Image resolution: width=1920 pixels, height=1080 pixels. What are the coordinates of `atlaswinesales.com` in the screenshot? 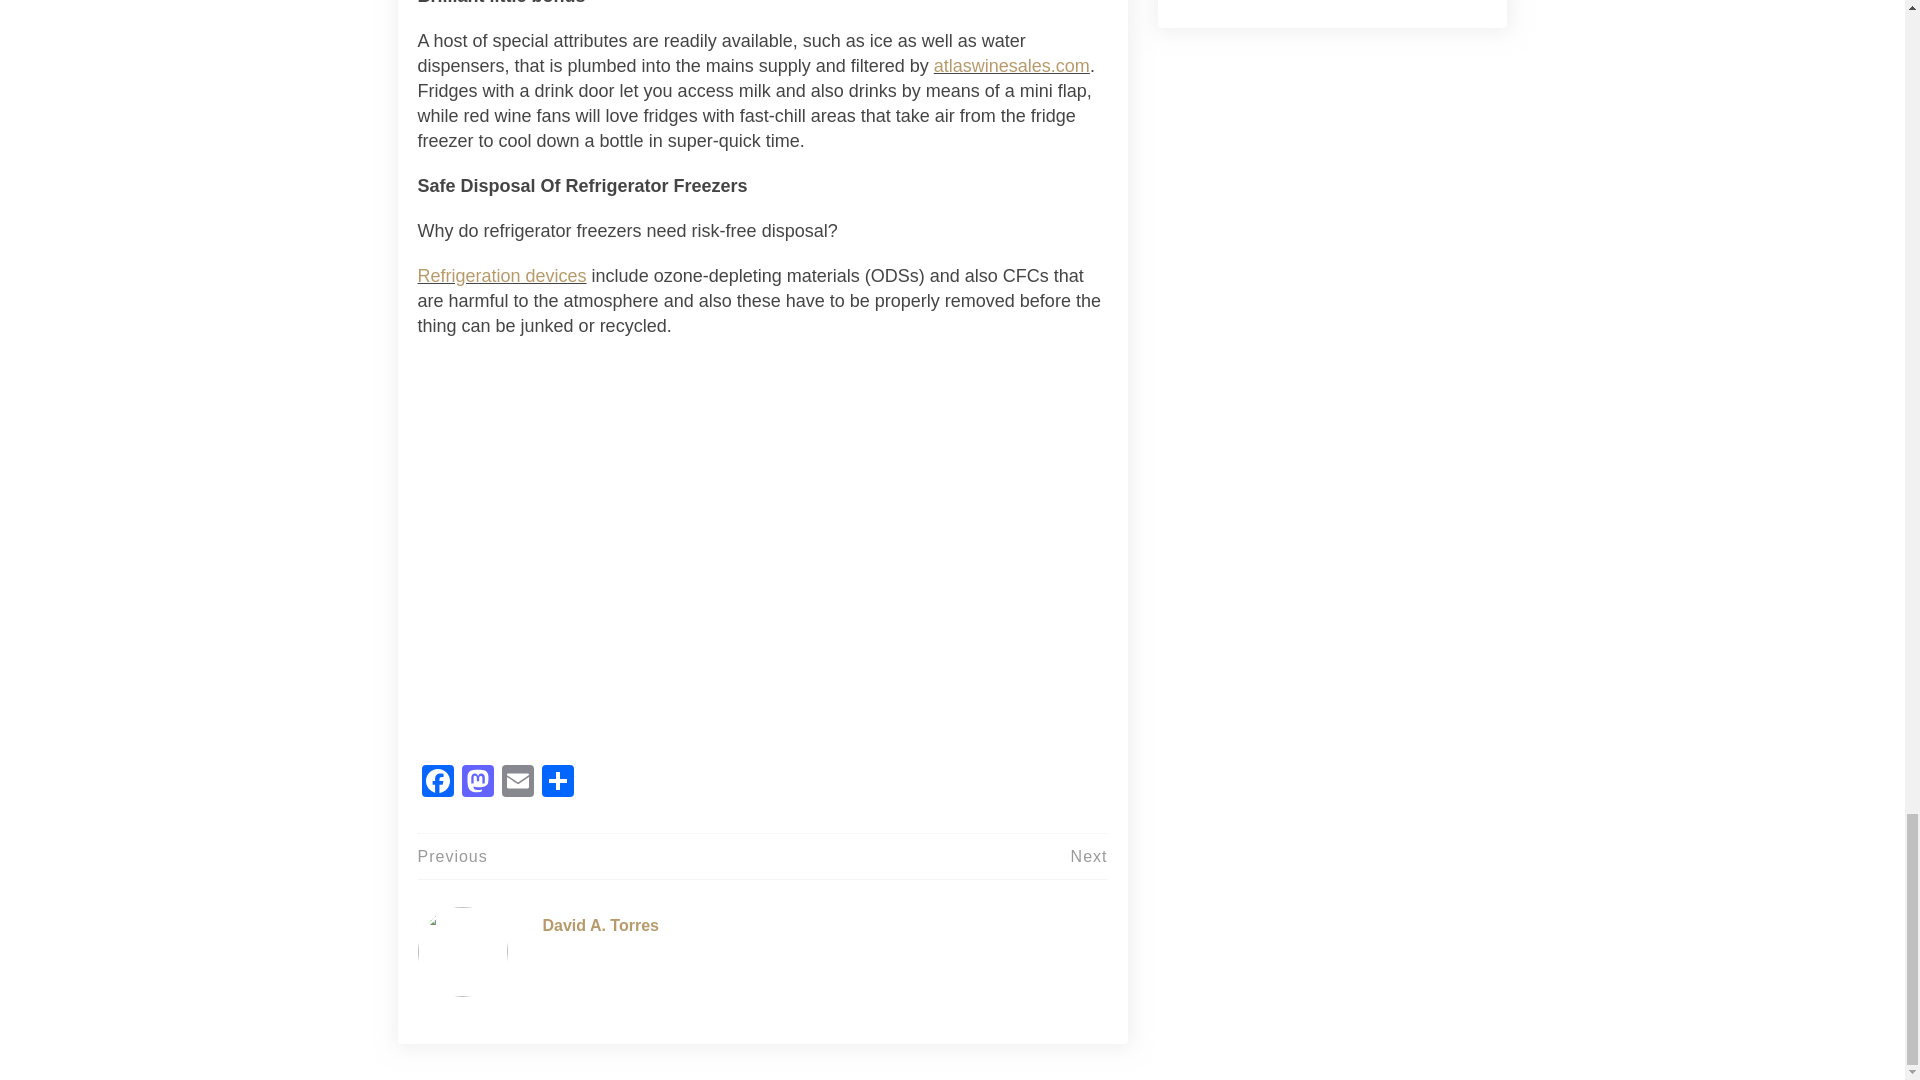 It's located at (1012, 66).